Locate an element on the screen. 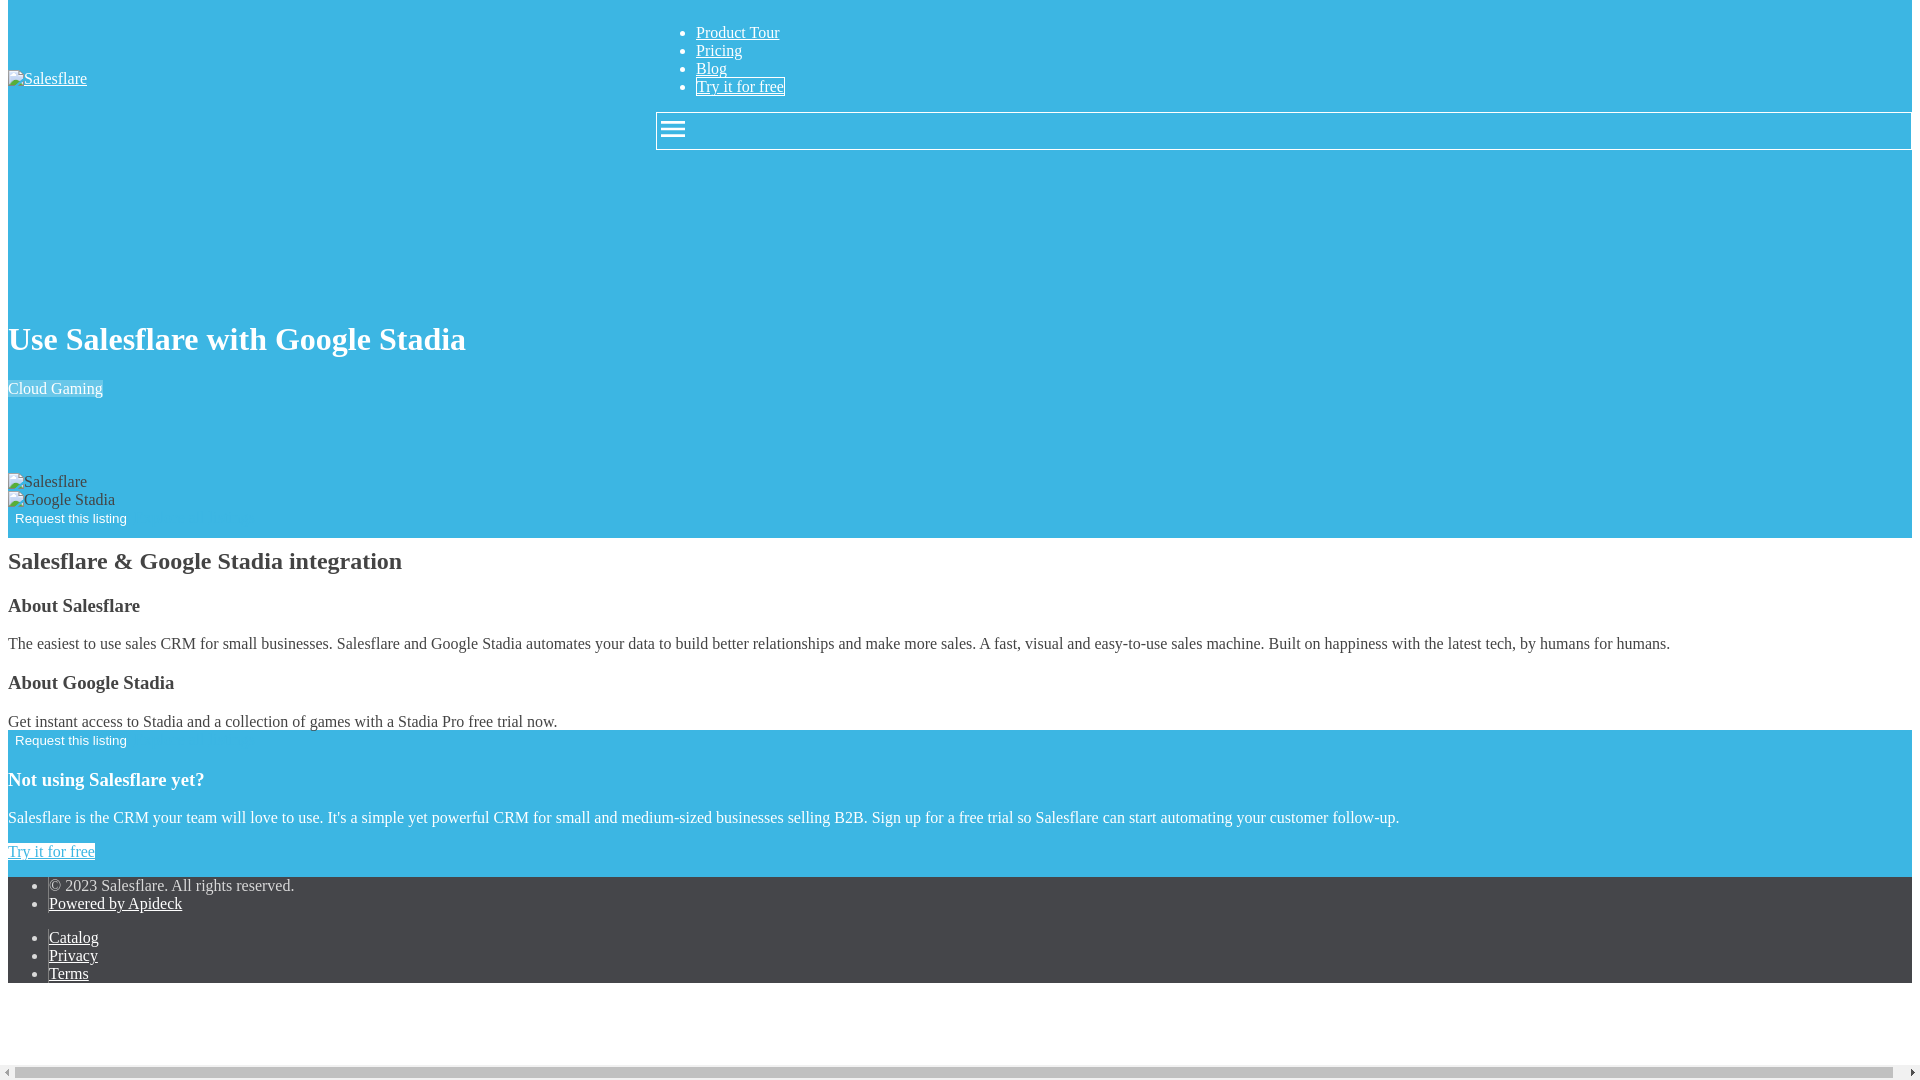  Salesflare is located at coordinates (46, 78).